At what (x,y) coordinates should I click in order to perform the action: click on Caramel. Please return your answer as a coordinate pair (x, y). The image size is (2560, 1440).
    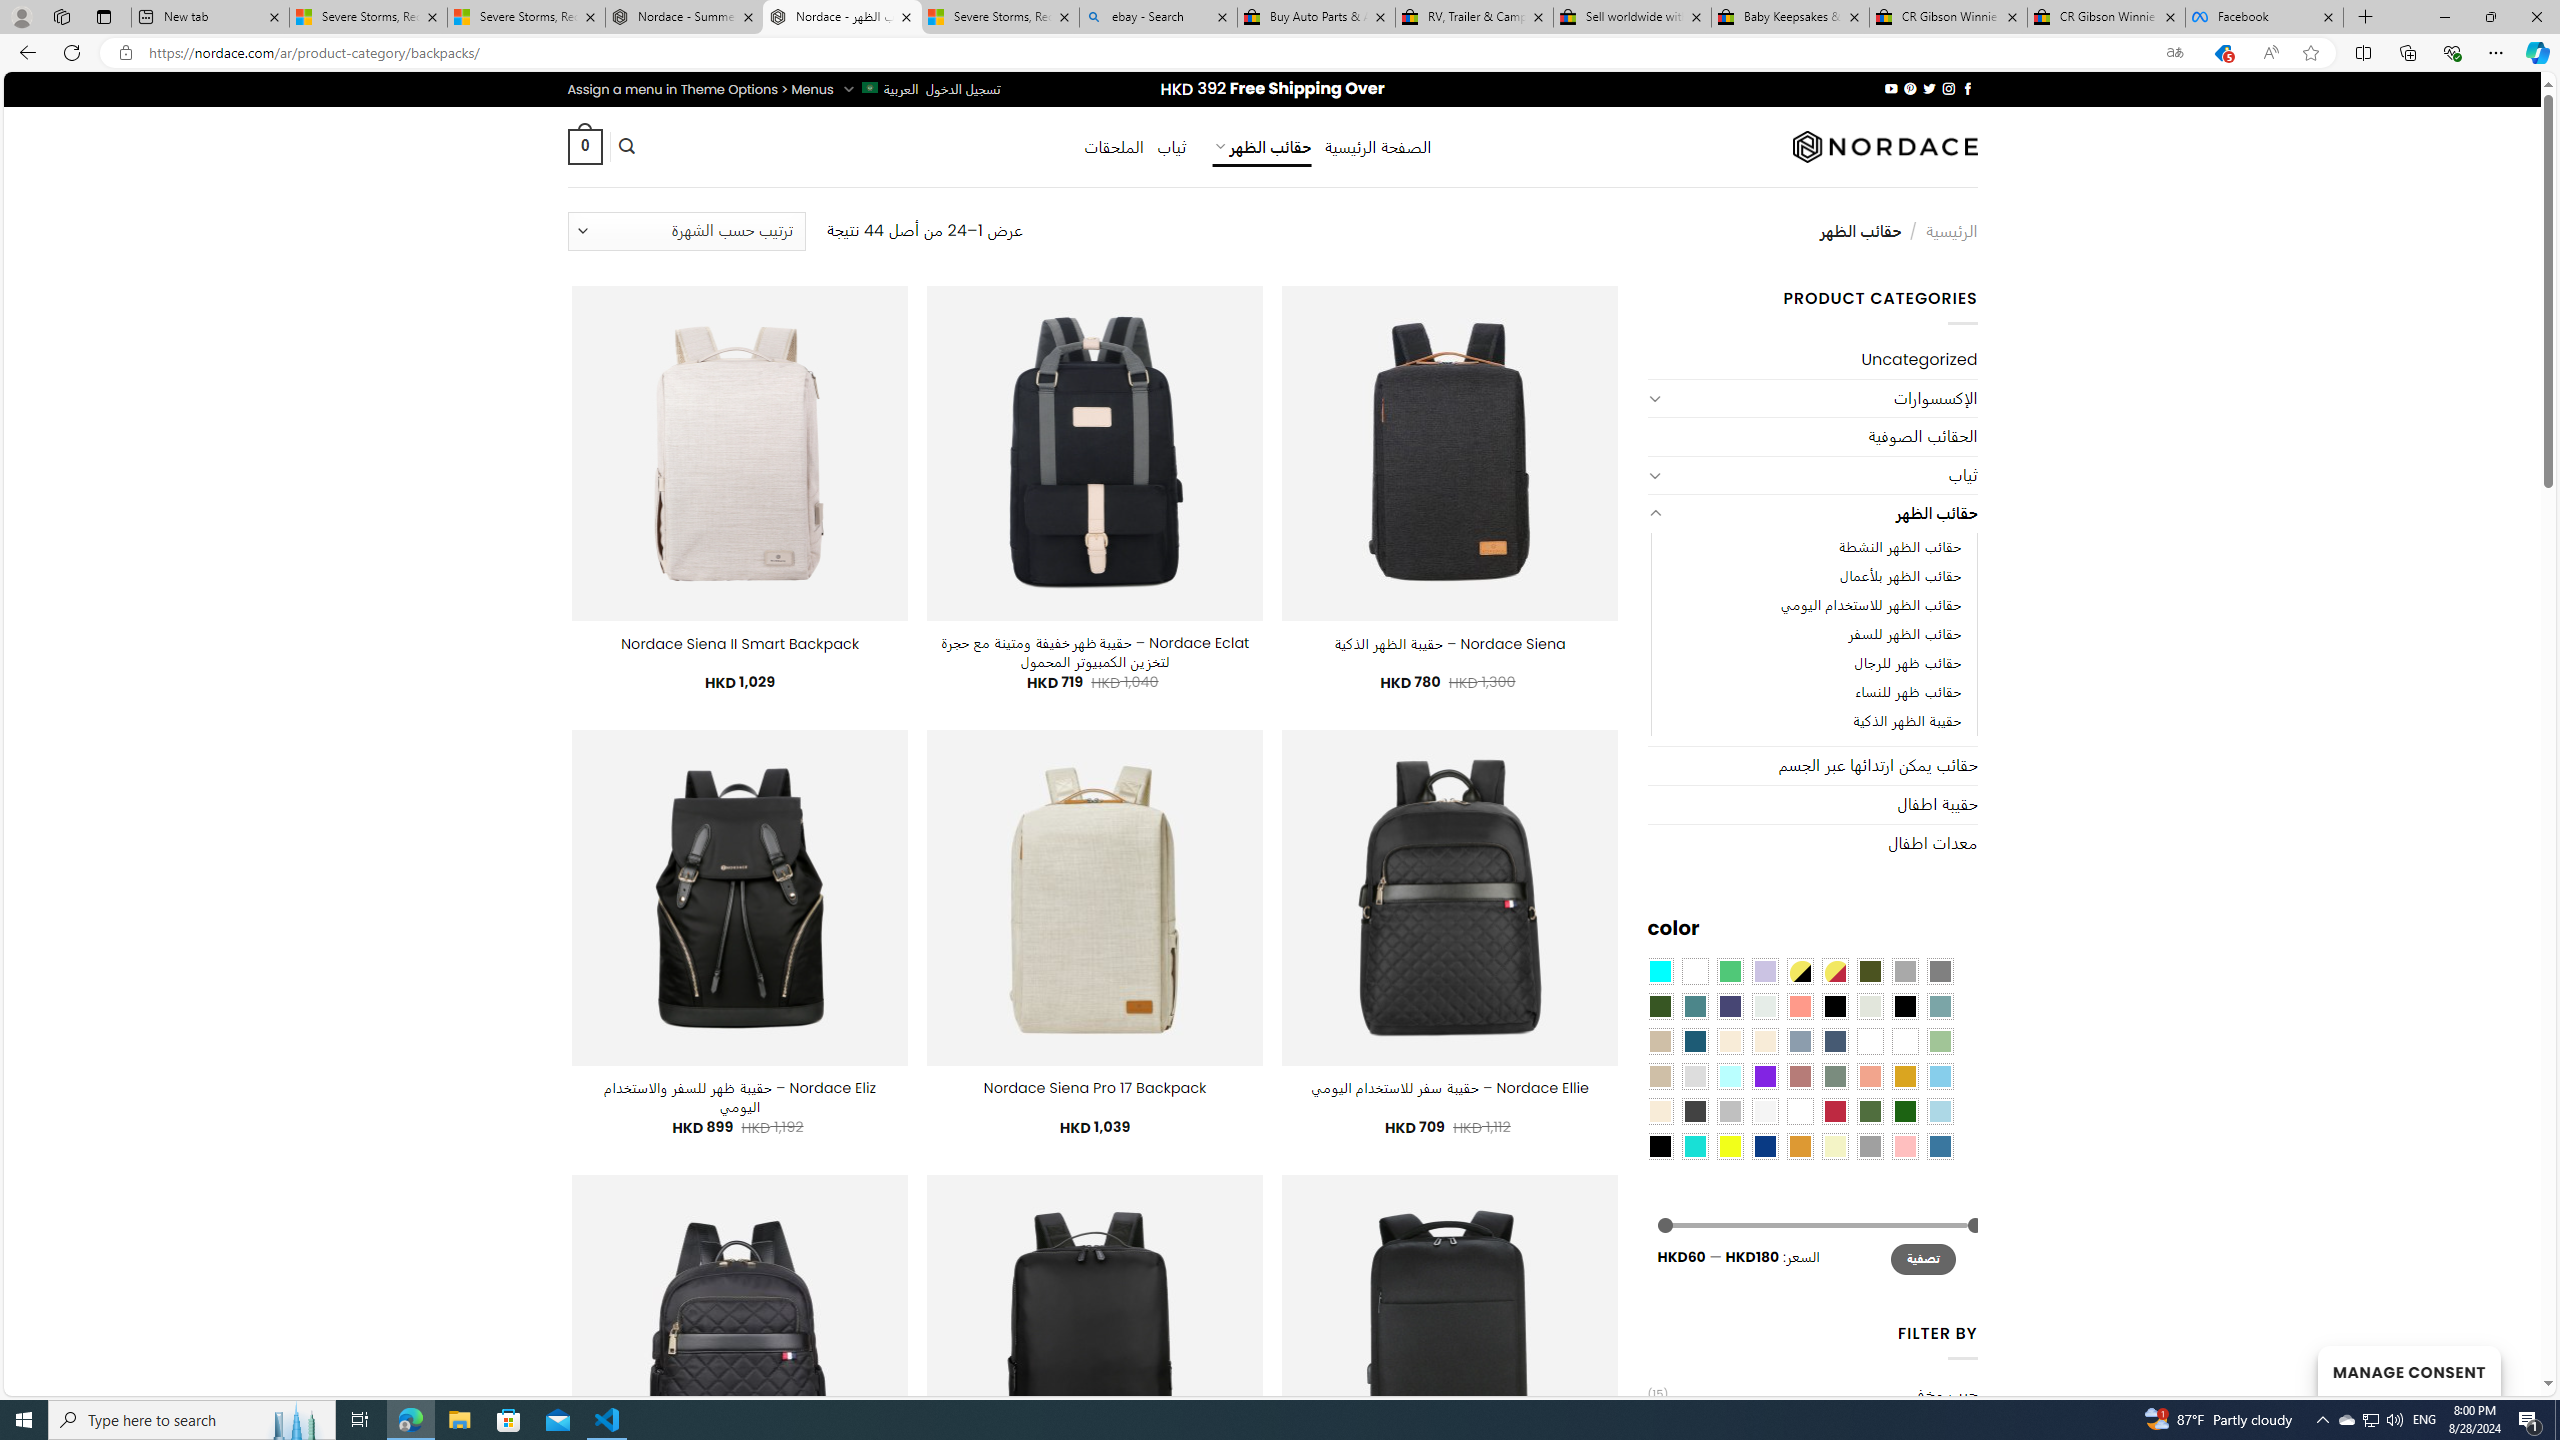
    Looking at the image, I should click on (1730, 1041).